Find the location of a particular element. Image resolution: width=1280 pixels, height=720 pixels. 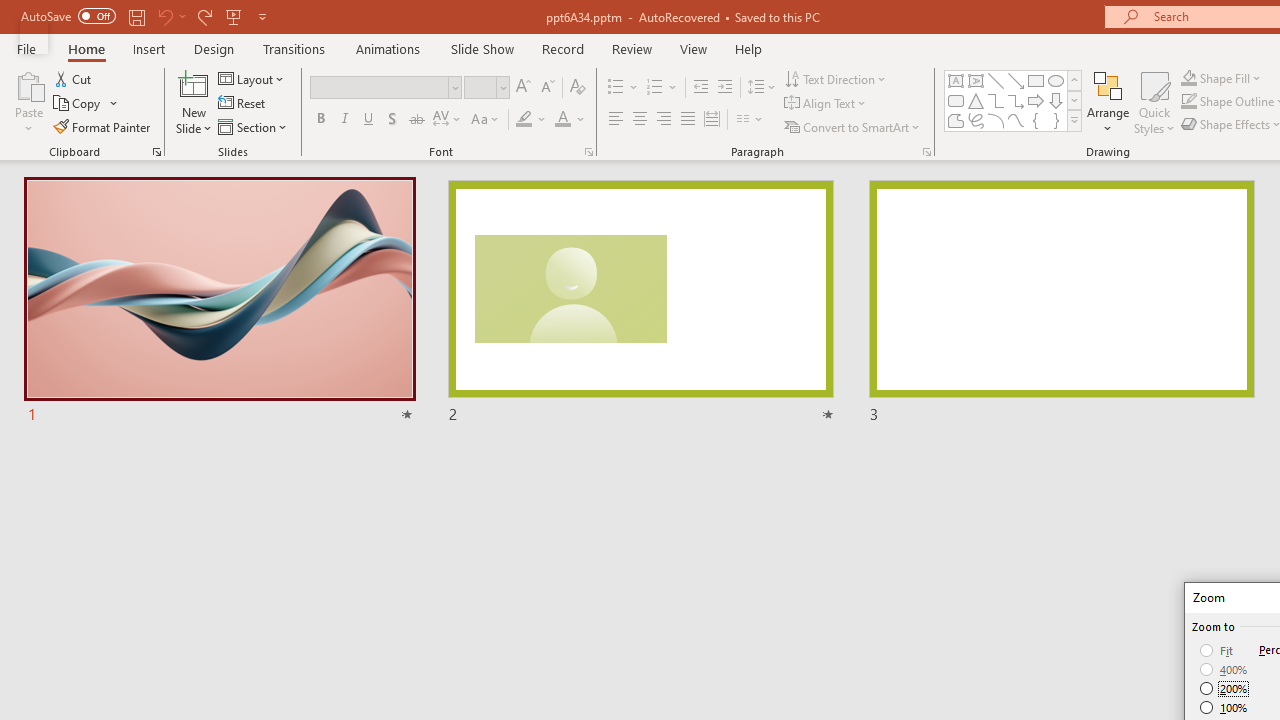

Left Brace is located at coordinates (1036, 120).